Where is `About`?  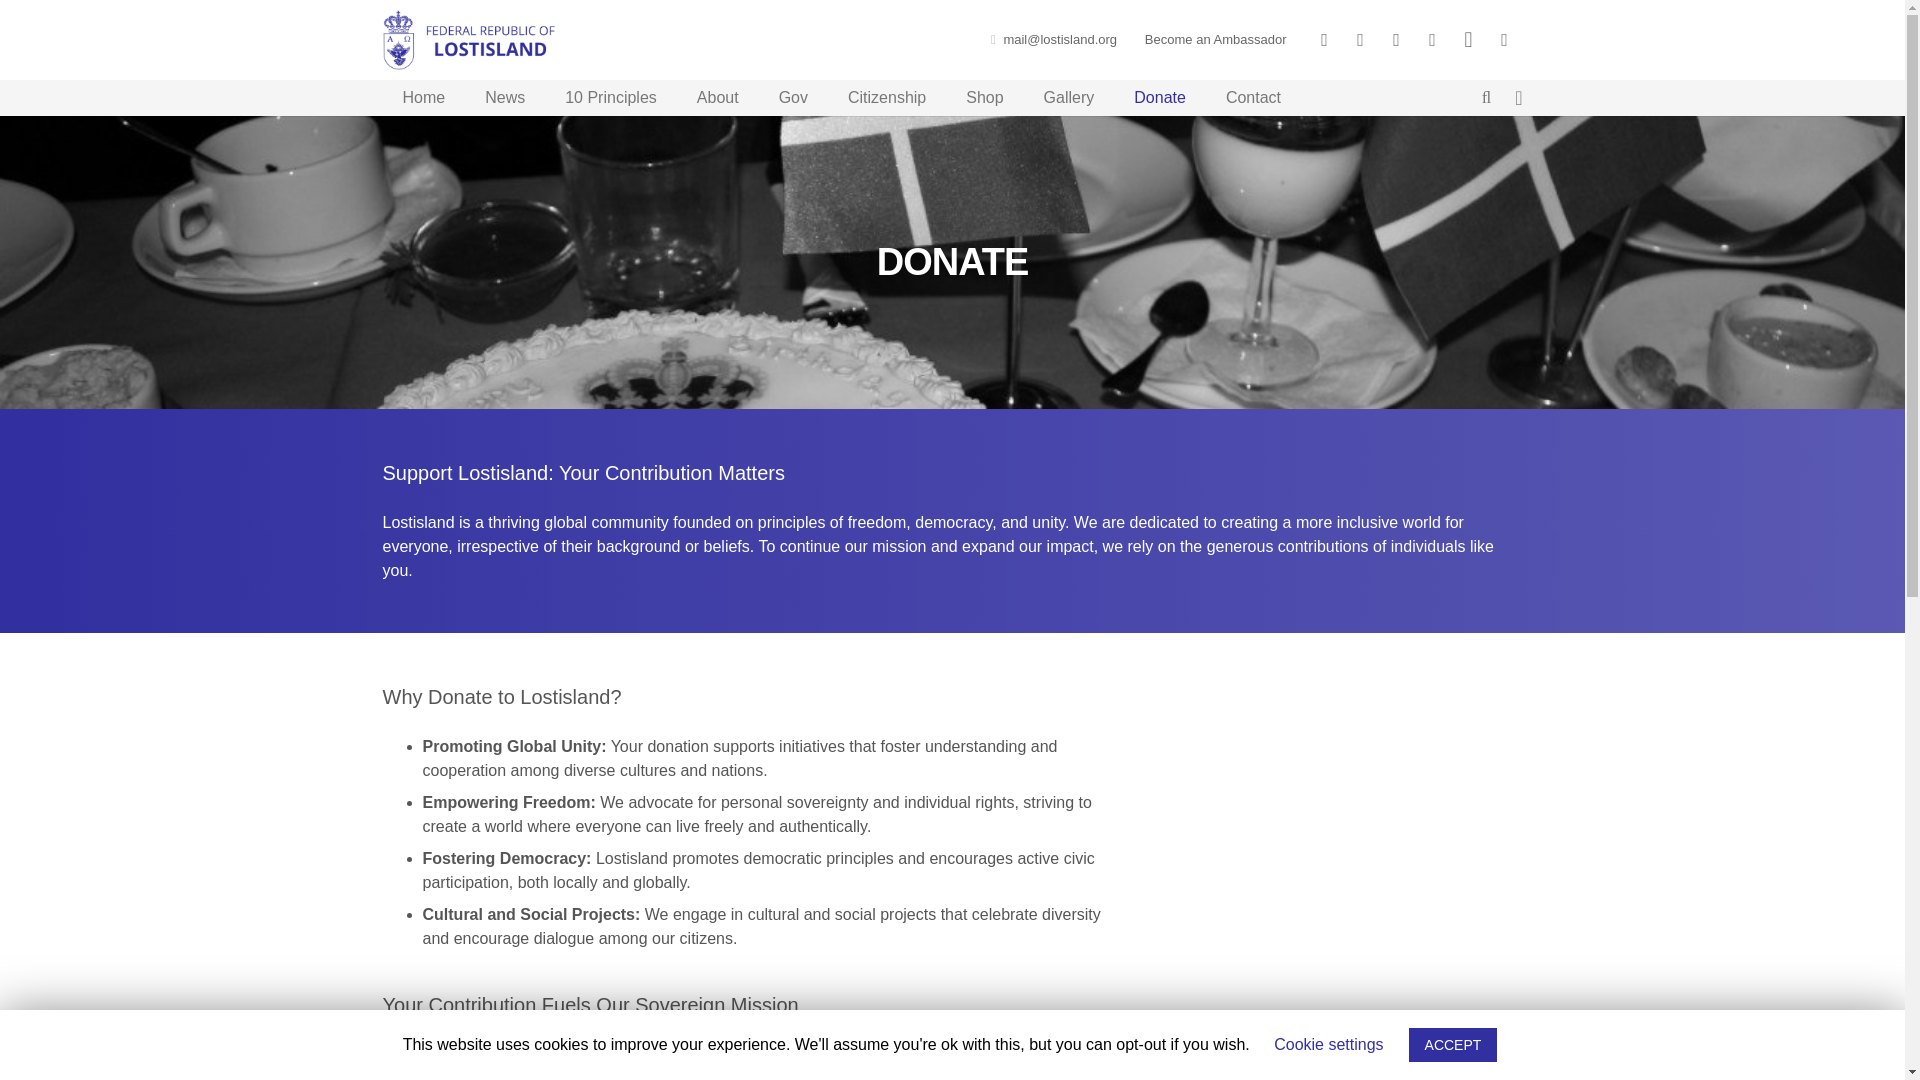
About is located at coordinates (718, 97).